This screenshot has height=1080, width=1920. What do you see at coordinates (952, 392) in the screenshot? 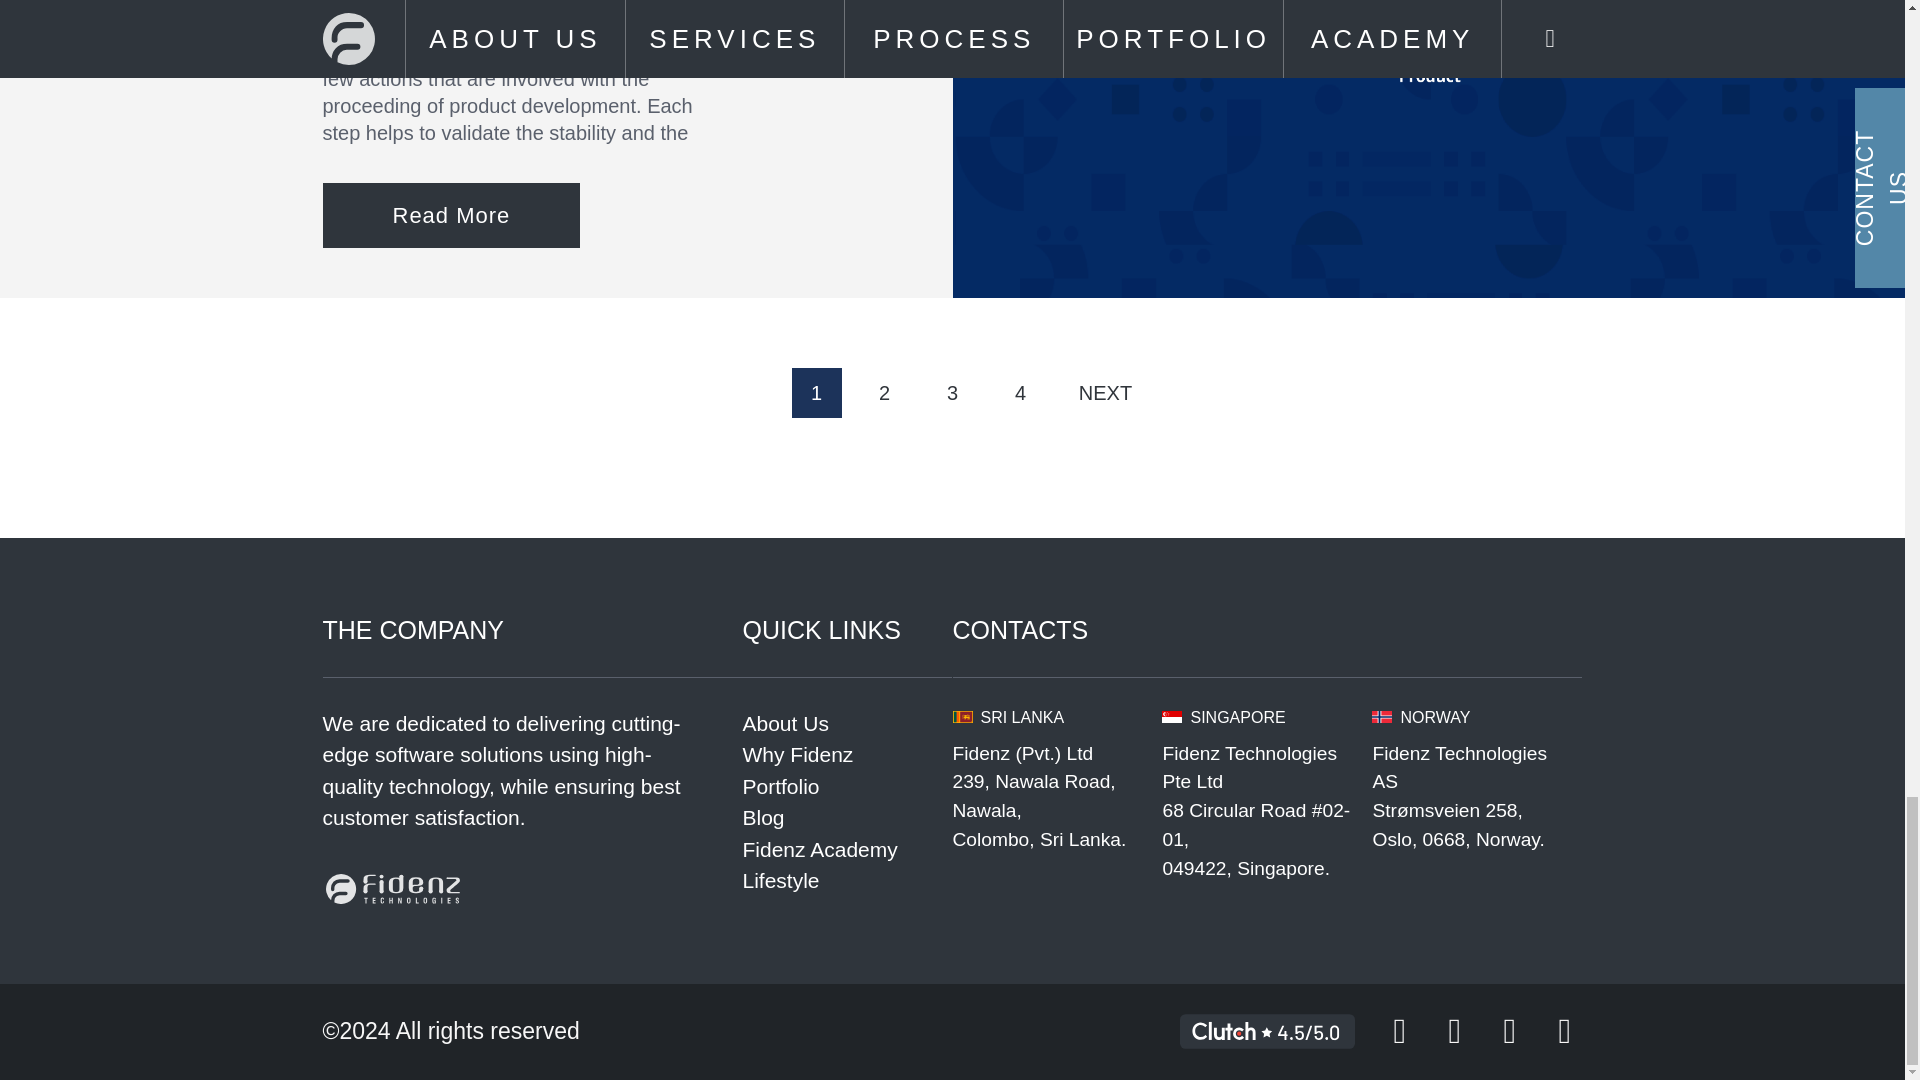
I see `3` at bounding box center [952, 392].